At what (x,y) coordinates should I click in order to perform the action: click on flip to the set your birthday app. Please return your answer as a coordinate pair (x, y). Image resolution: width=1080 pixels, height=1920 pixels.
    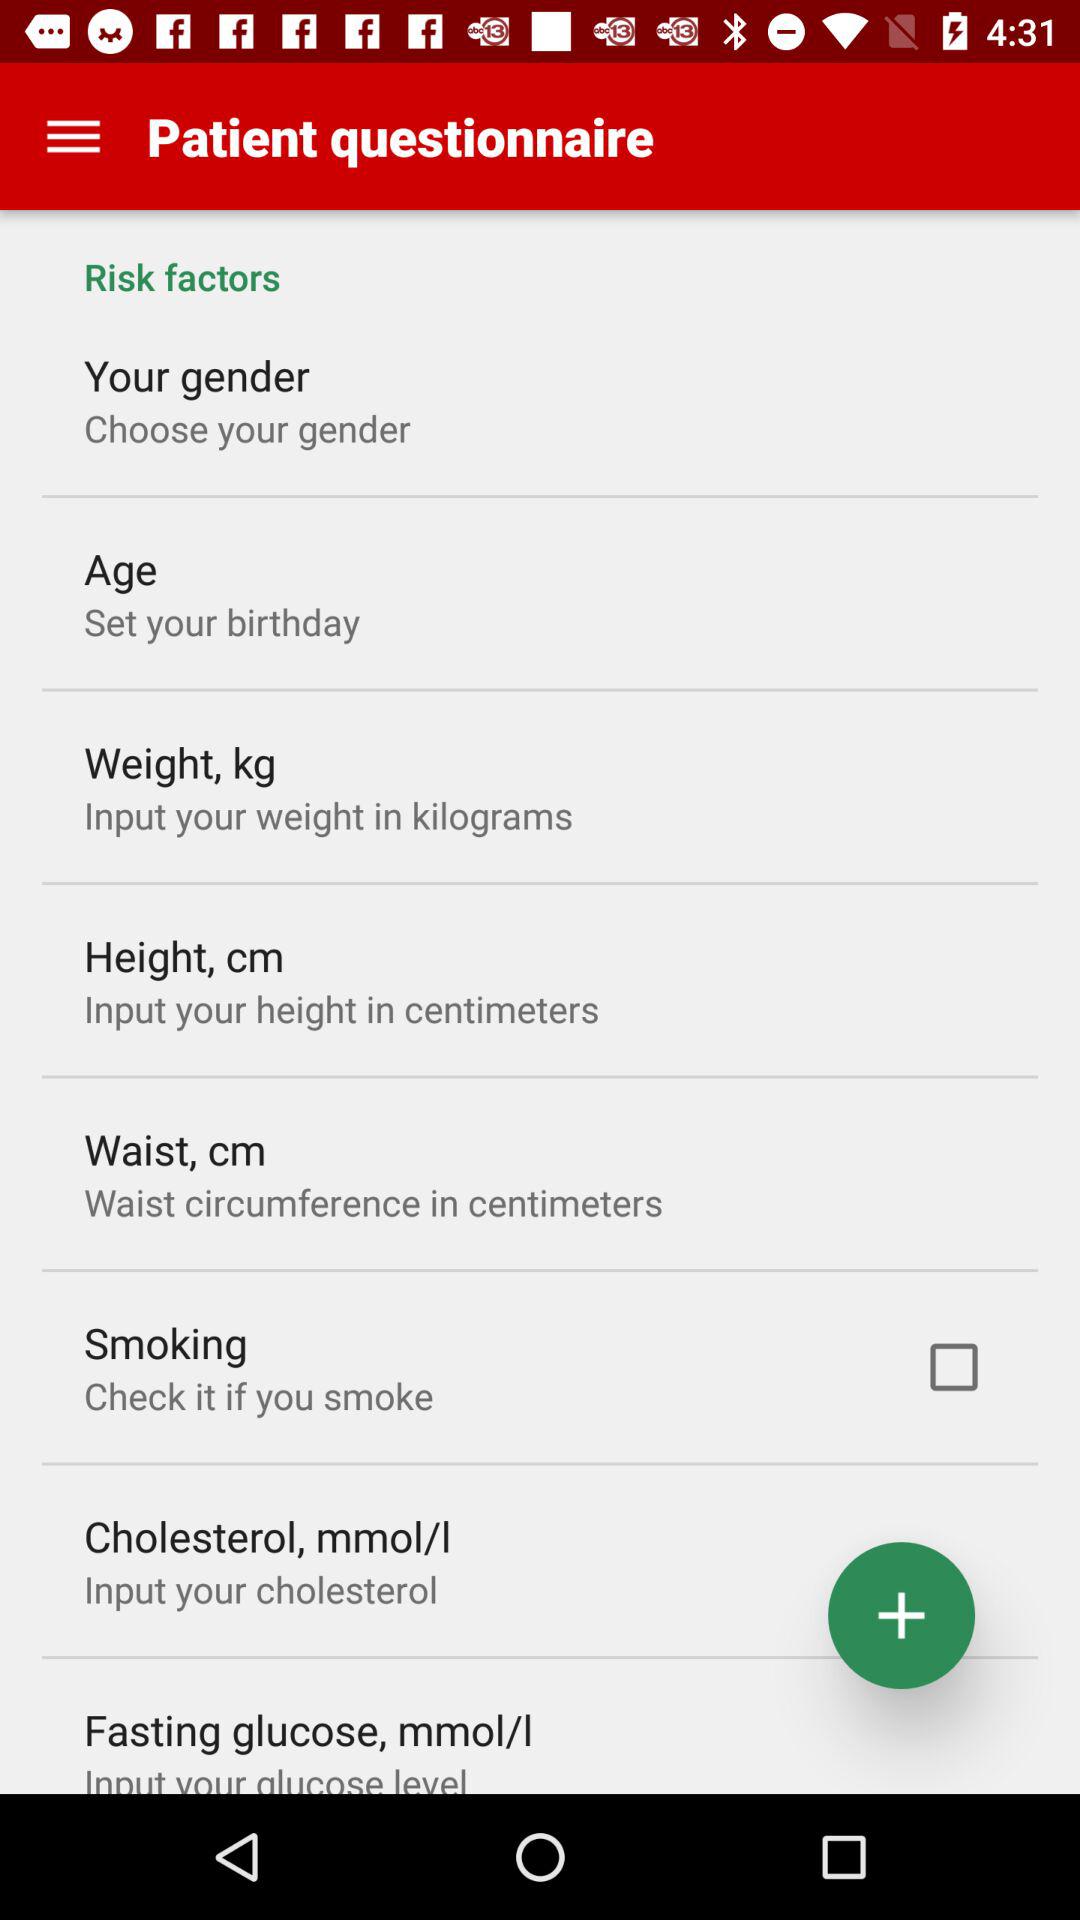
    Looking at the image, I should click on (222, 621).